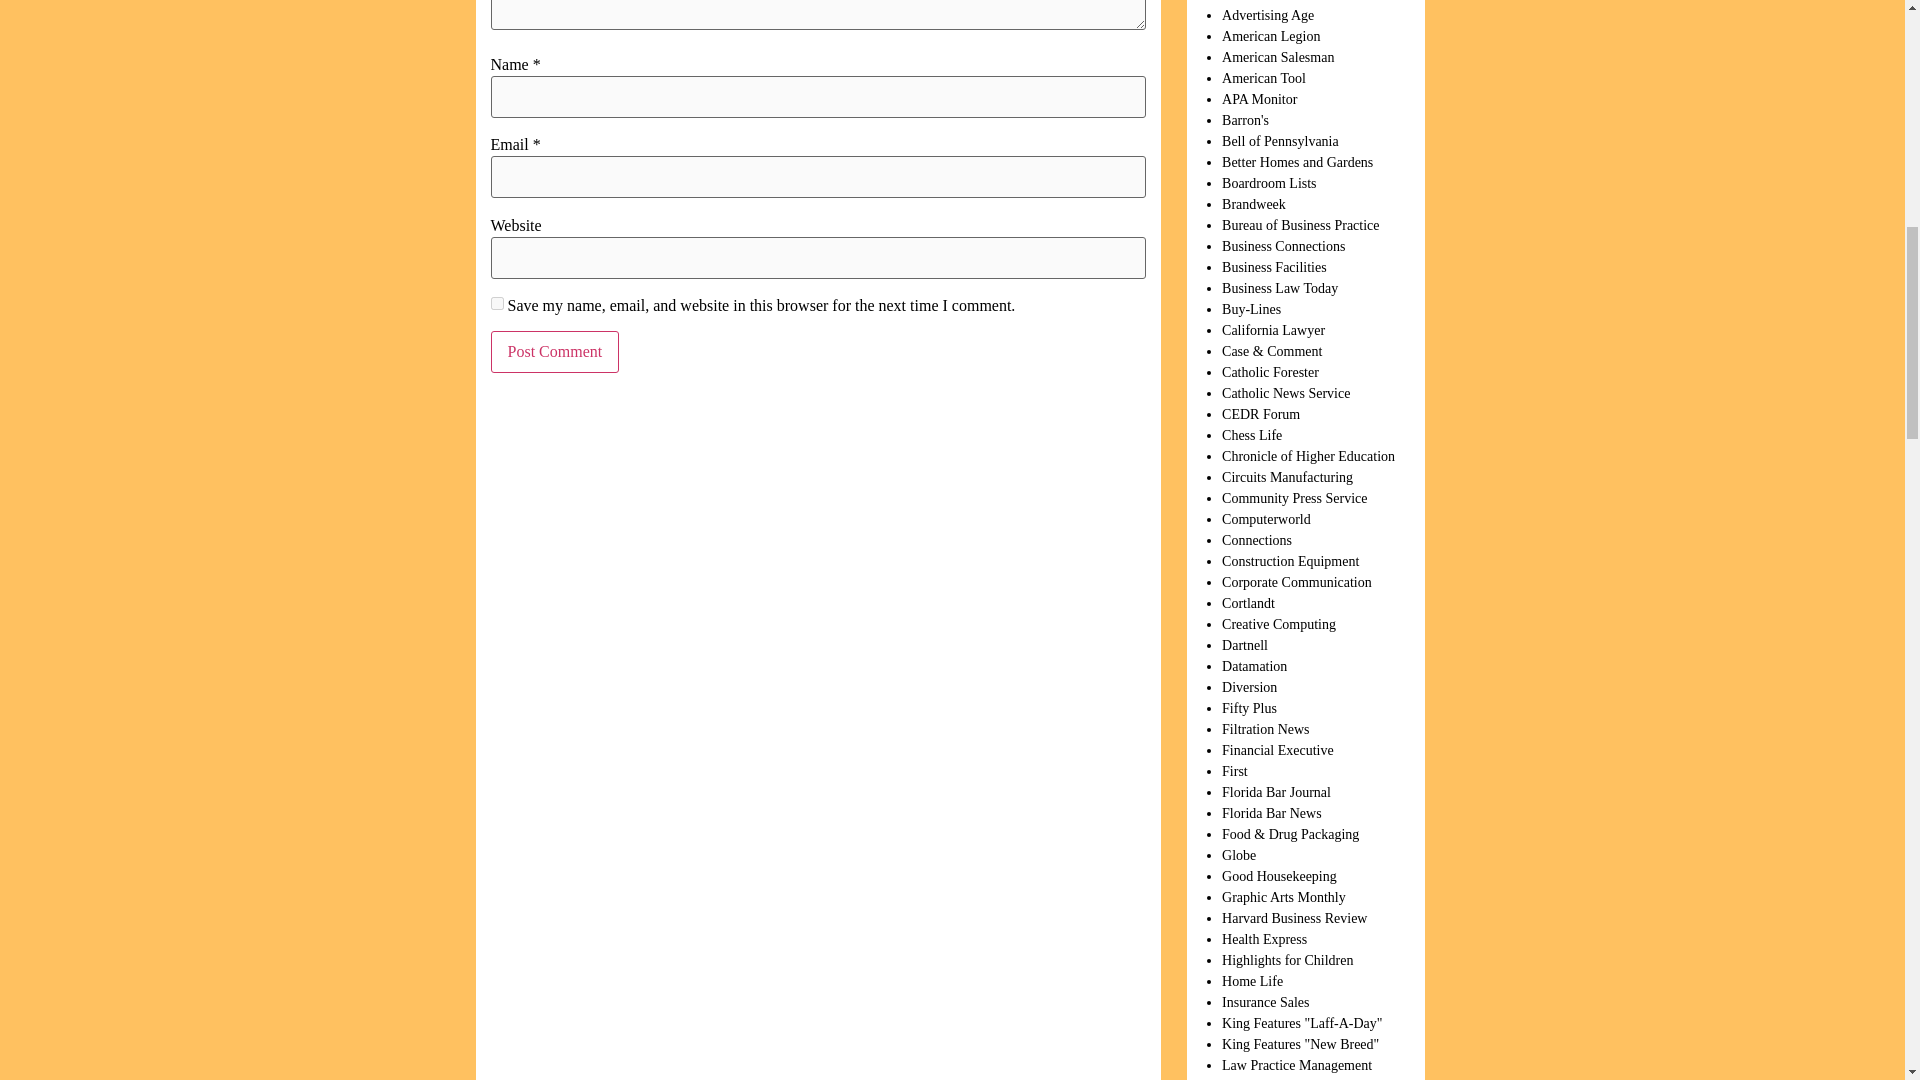 The image size is (1920, 1080). Describe the element at coordinates (1296, 162) in the screenshot. I see `Better Homes and Gardens` at that location.